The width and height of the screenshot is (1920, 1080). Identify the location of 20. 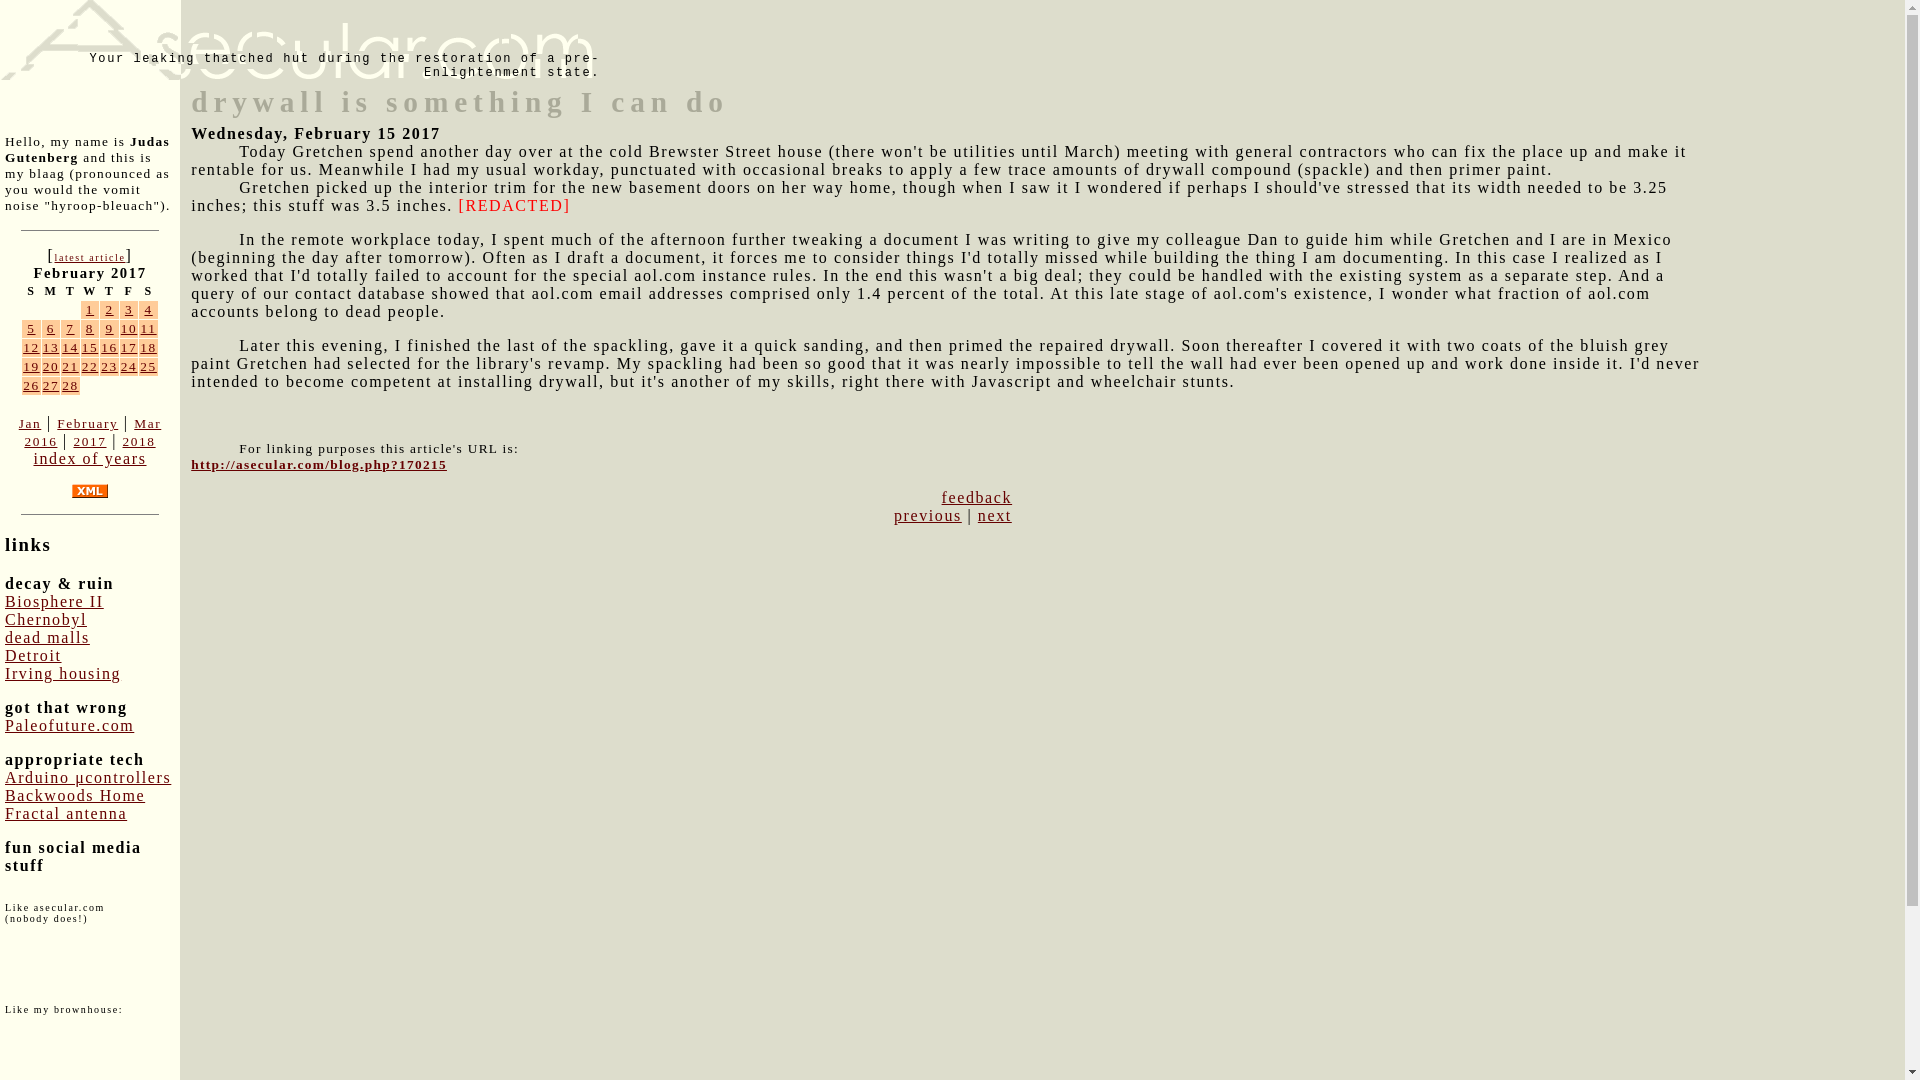
(50, 366).